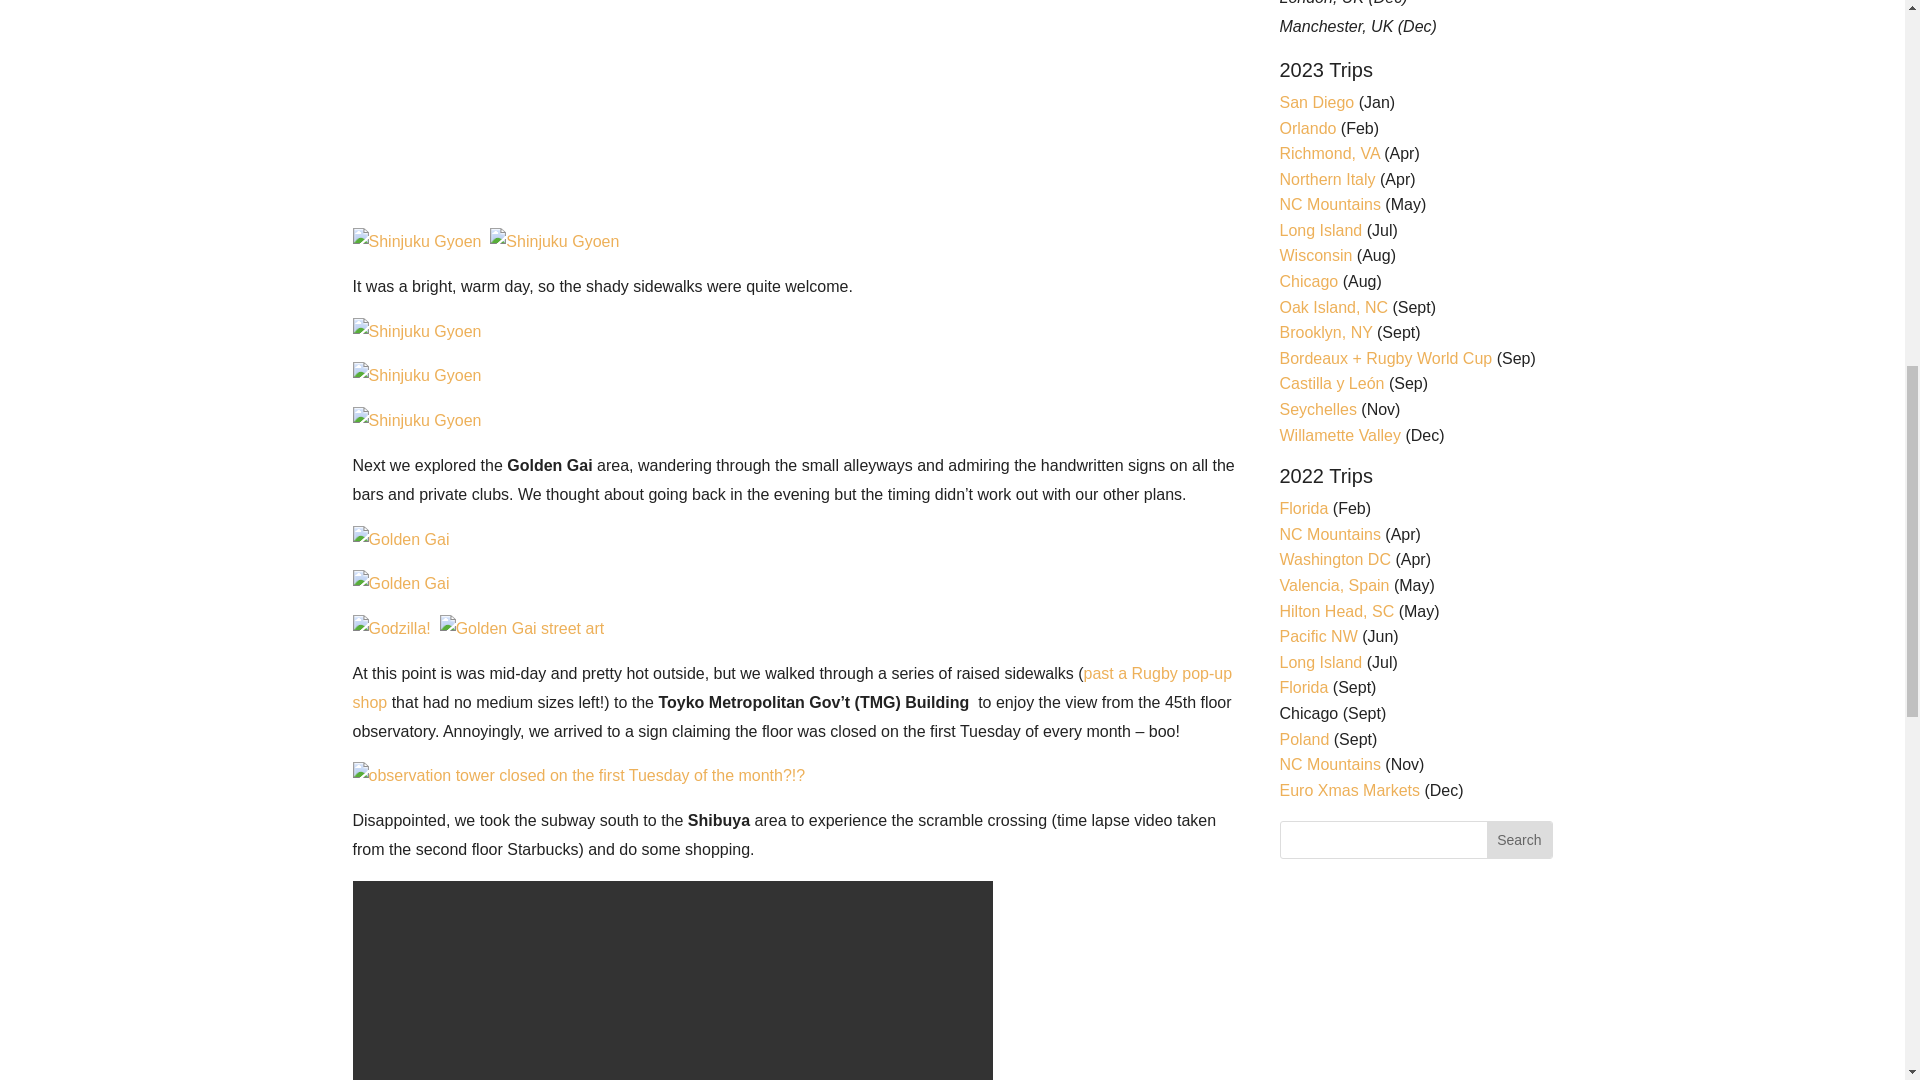 The image size is (1920, 1080). What do you see at coordinates (1518, 839) in the screenshot?
I see `Search` at bounding box center [1518, 839].